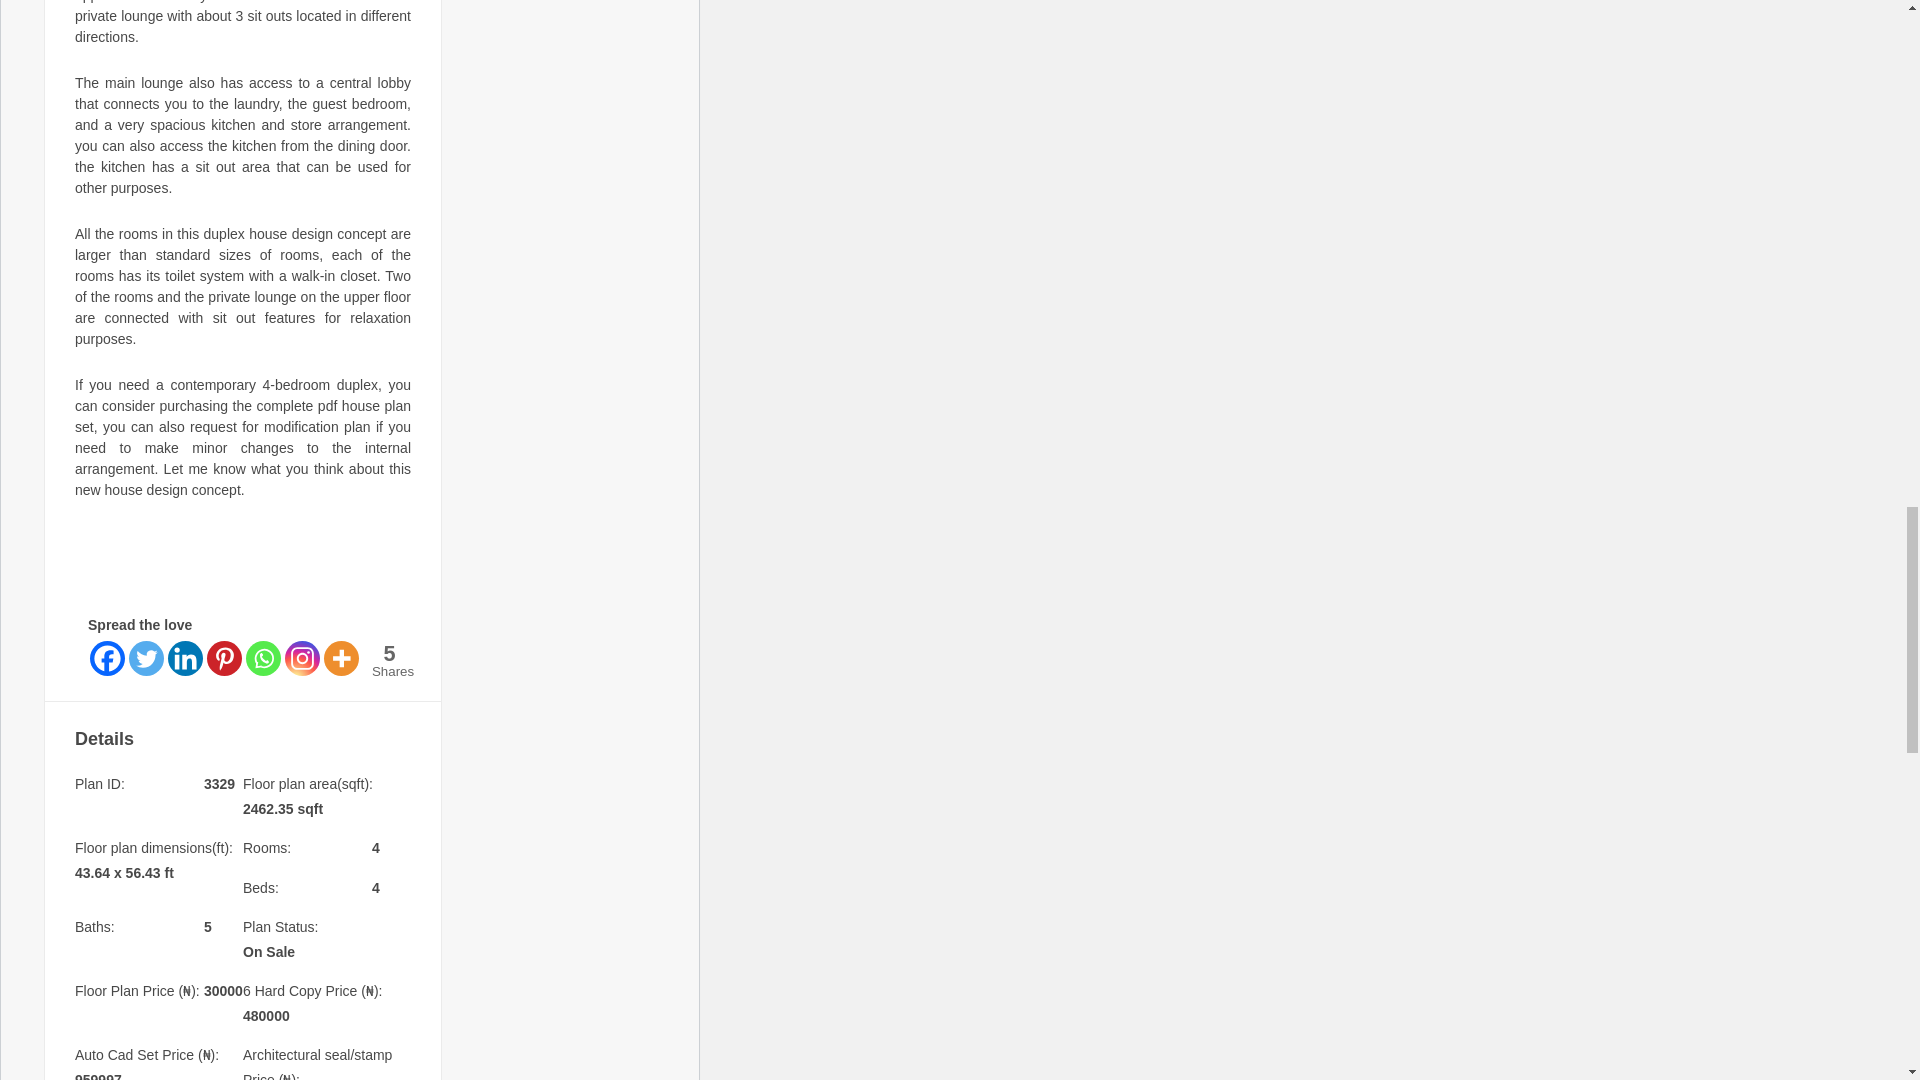 This screenshot has height=1080, width=1920. Describe the element at coordinates (302, 658) in the screenshot. I see `Instagram` at that location.